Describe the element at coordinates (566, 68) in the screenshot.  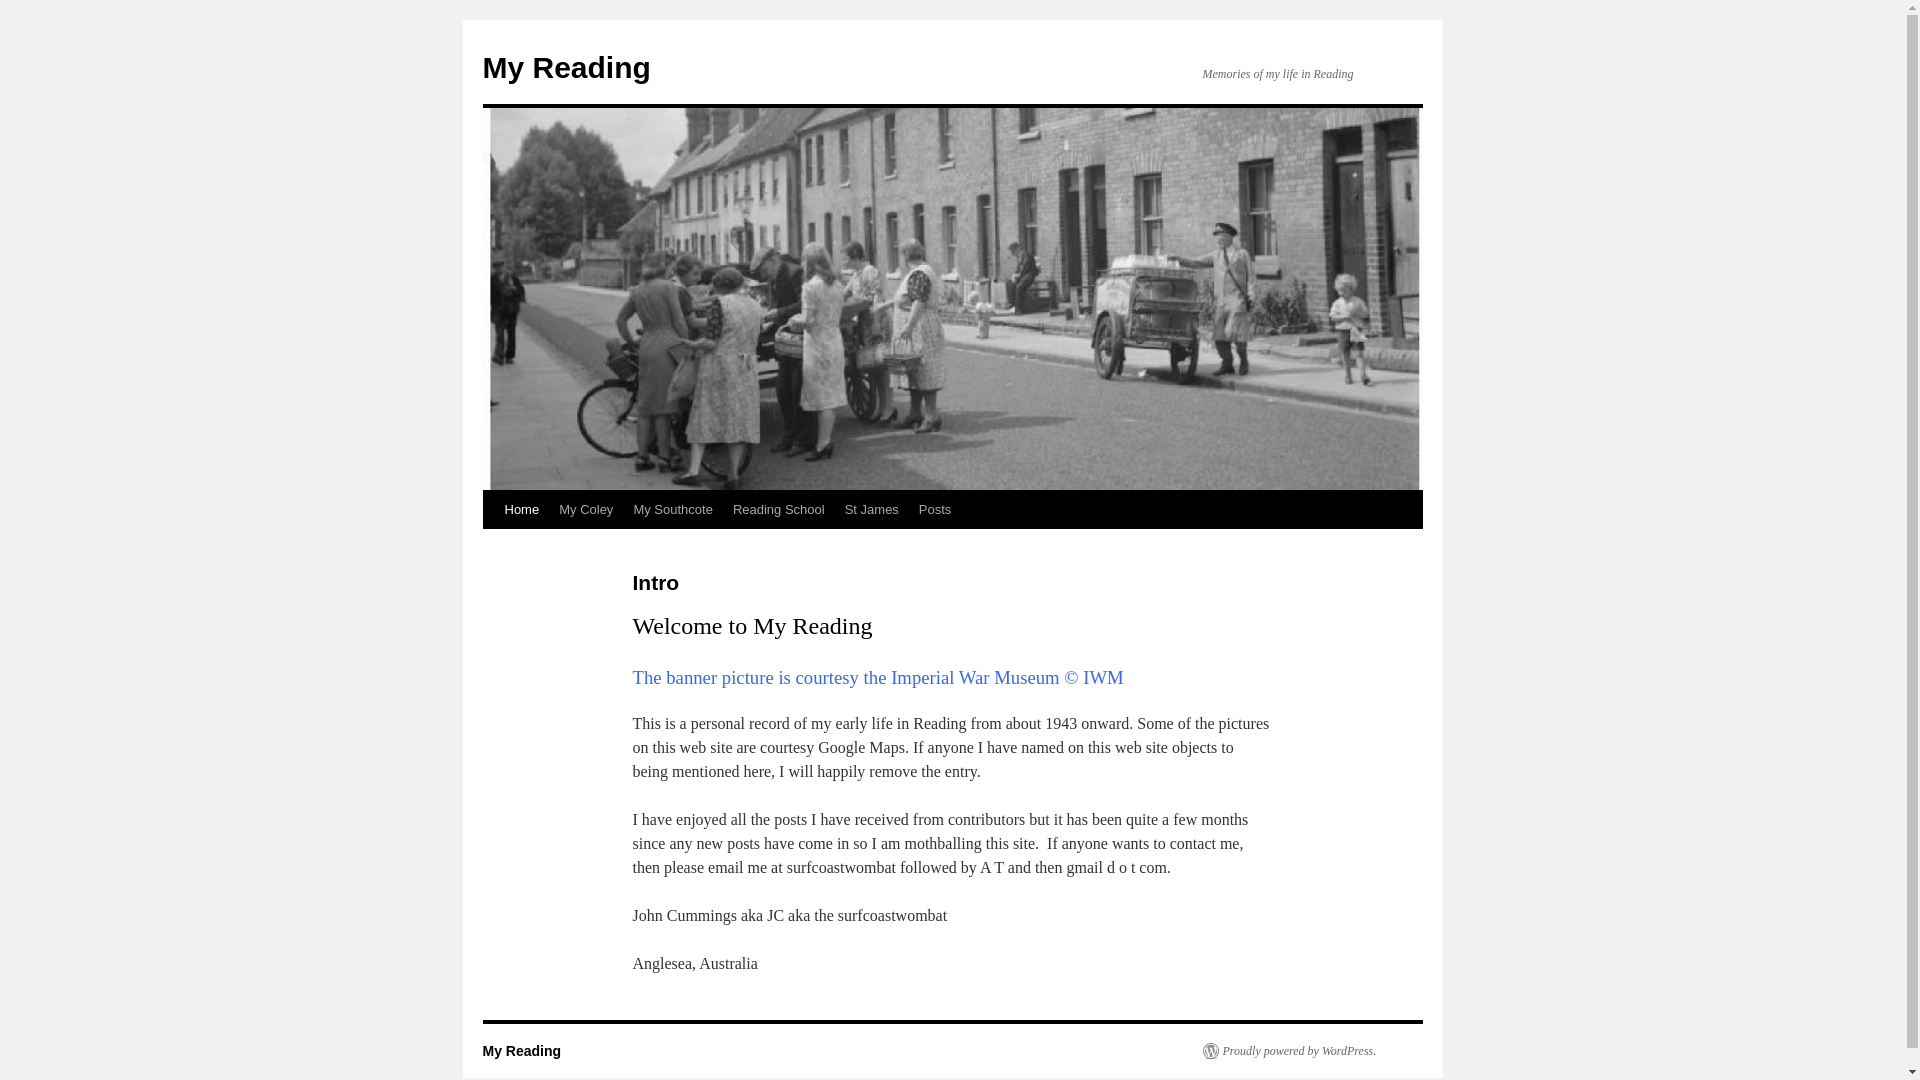
I see `My Reading` at that location.